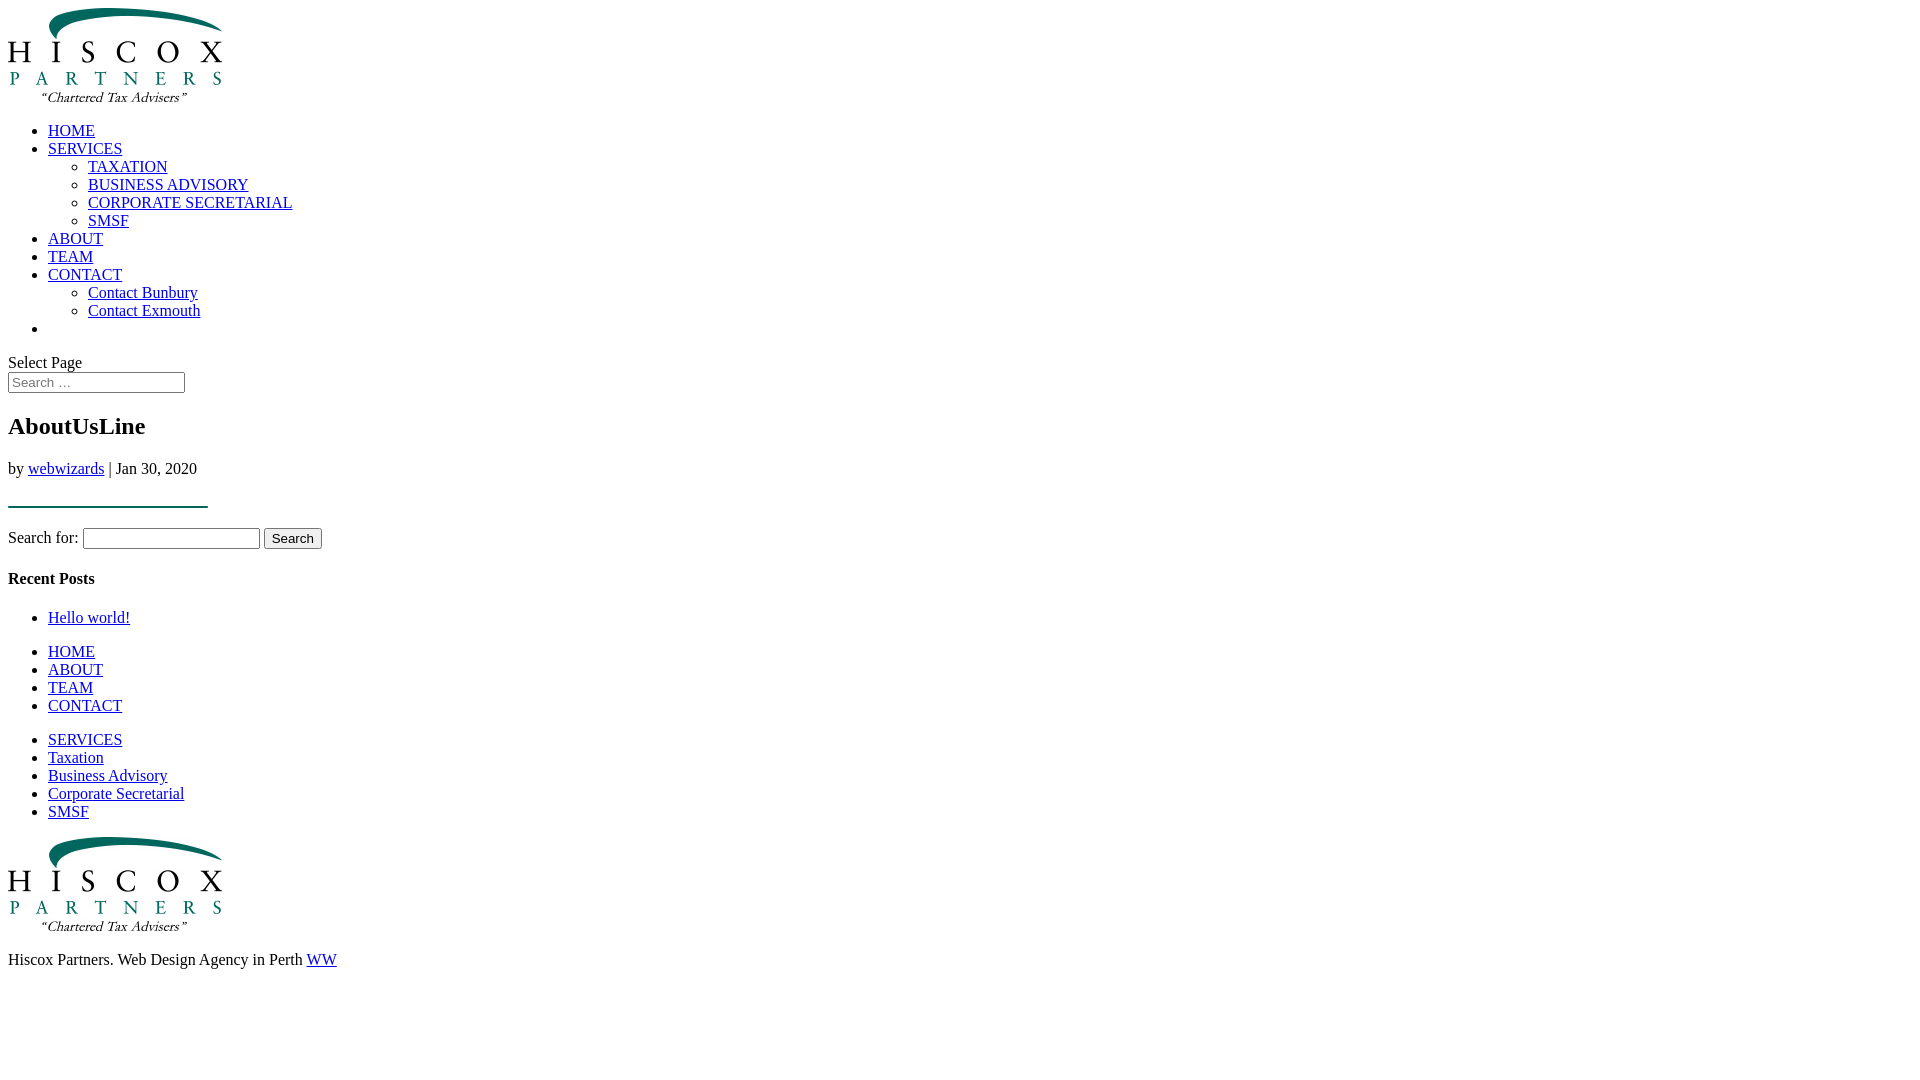 The width and height of the screenshot is (1920, 1080). Describe the element at coordinates (144, 310) in the screenshot. I see `Contact Exmouth` at that location.